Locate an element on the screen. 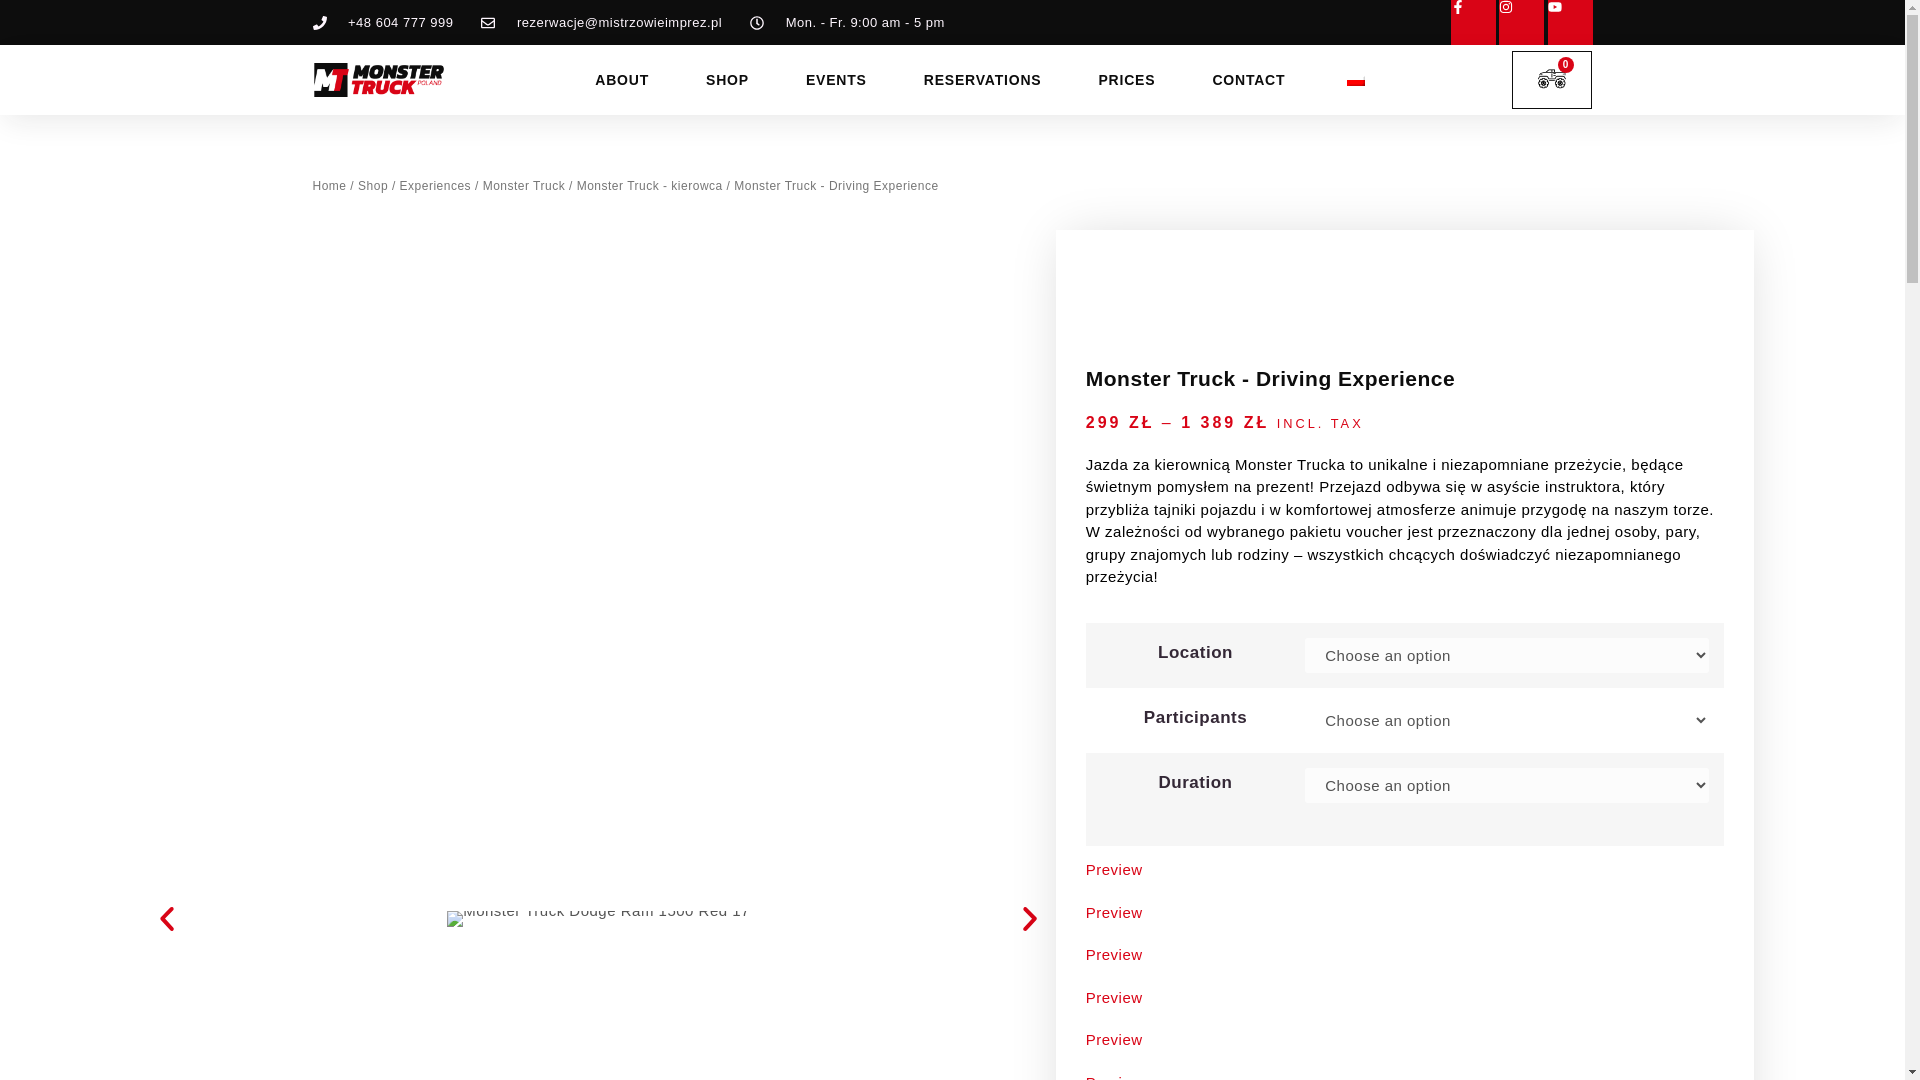 The width and height of the screenshot is (1920, 1080). Monster Truck - kierowca is located at coordinates (650, 186).